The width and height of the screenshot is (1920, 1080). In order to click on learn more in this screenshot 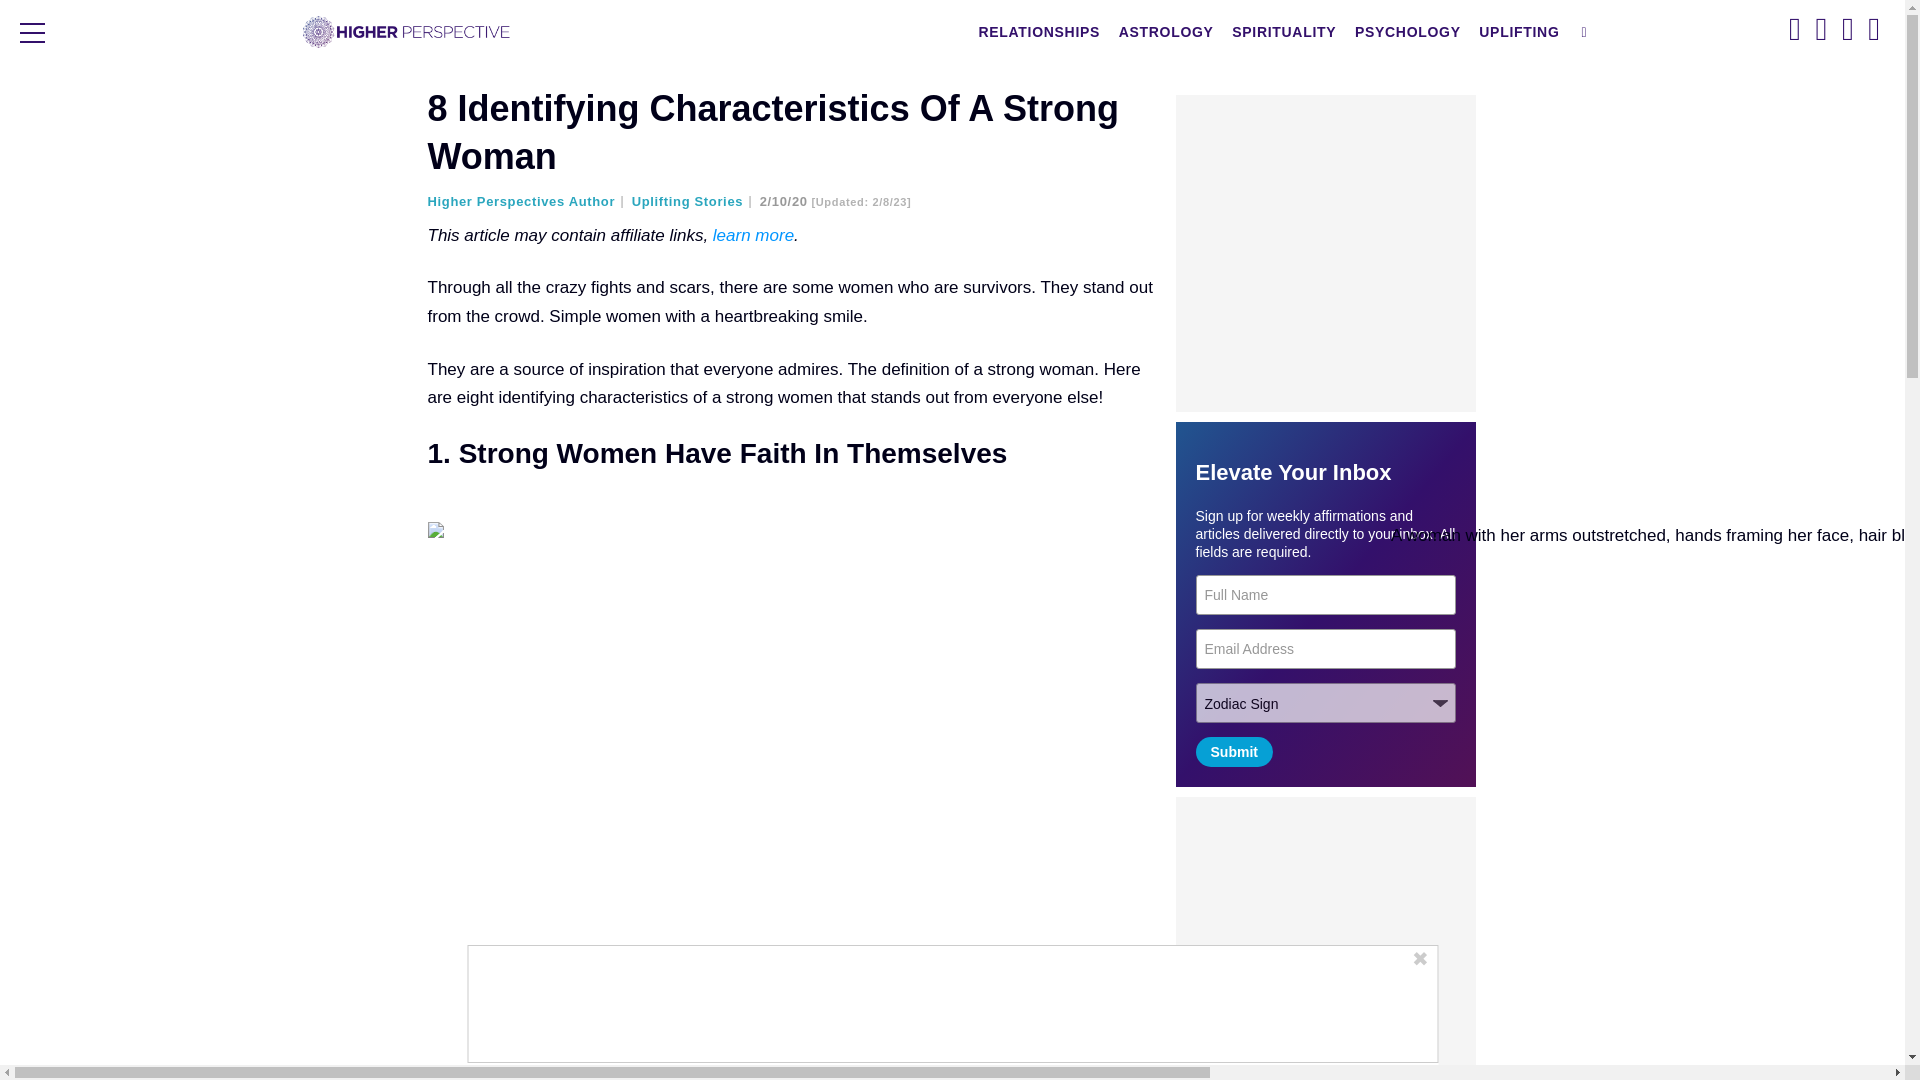, I will do `click(753, 235)`.